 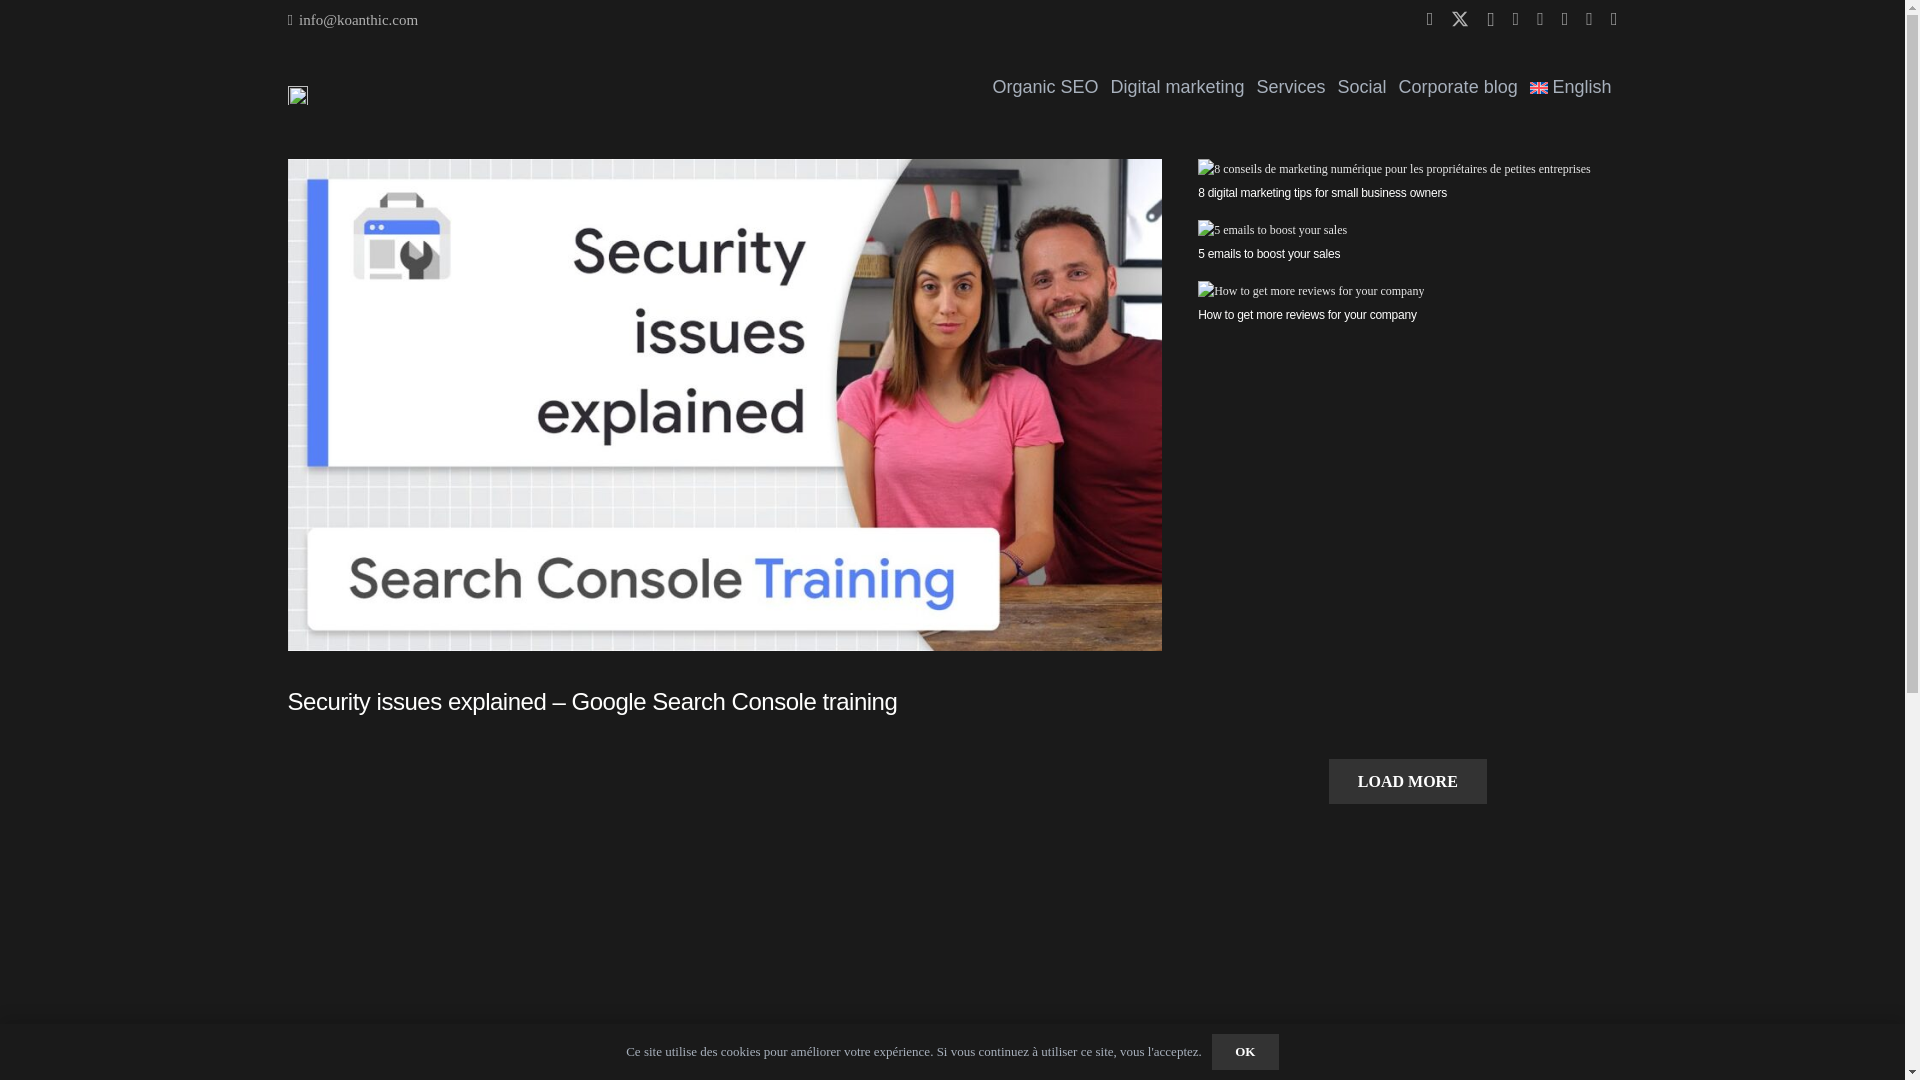 I want to click on 8 digital marketing tips for small business owners, so click(x=1322, y=192).